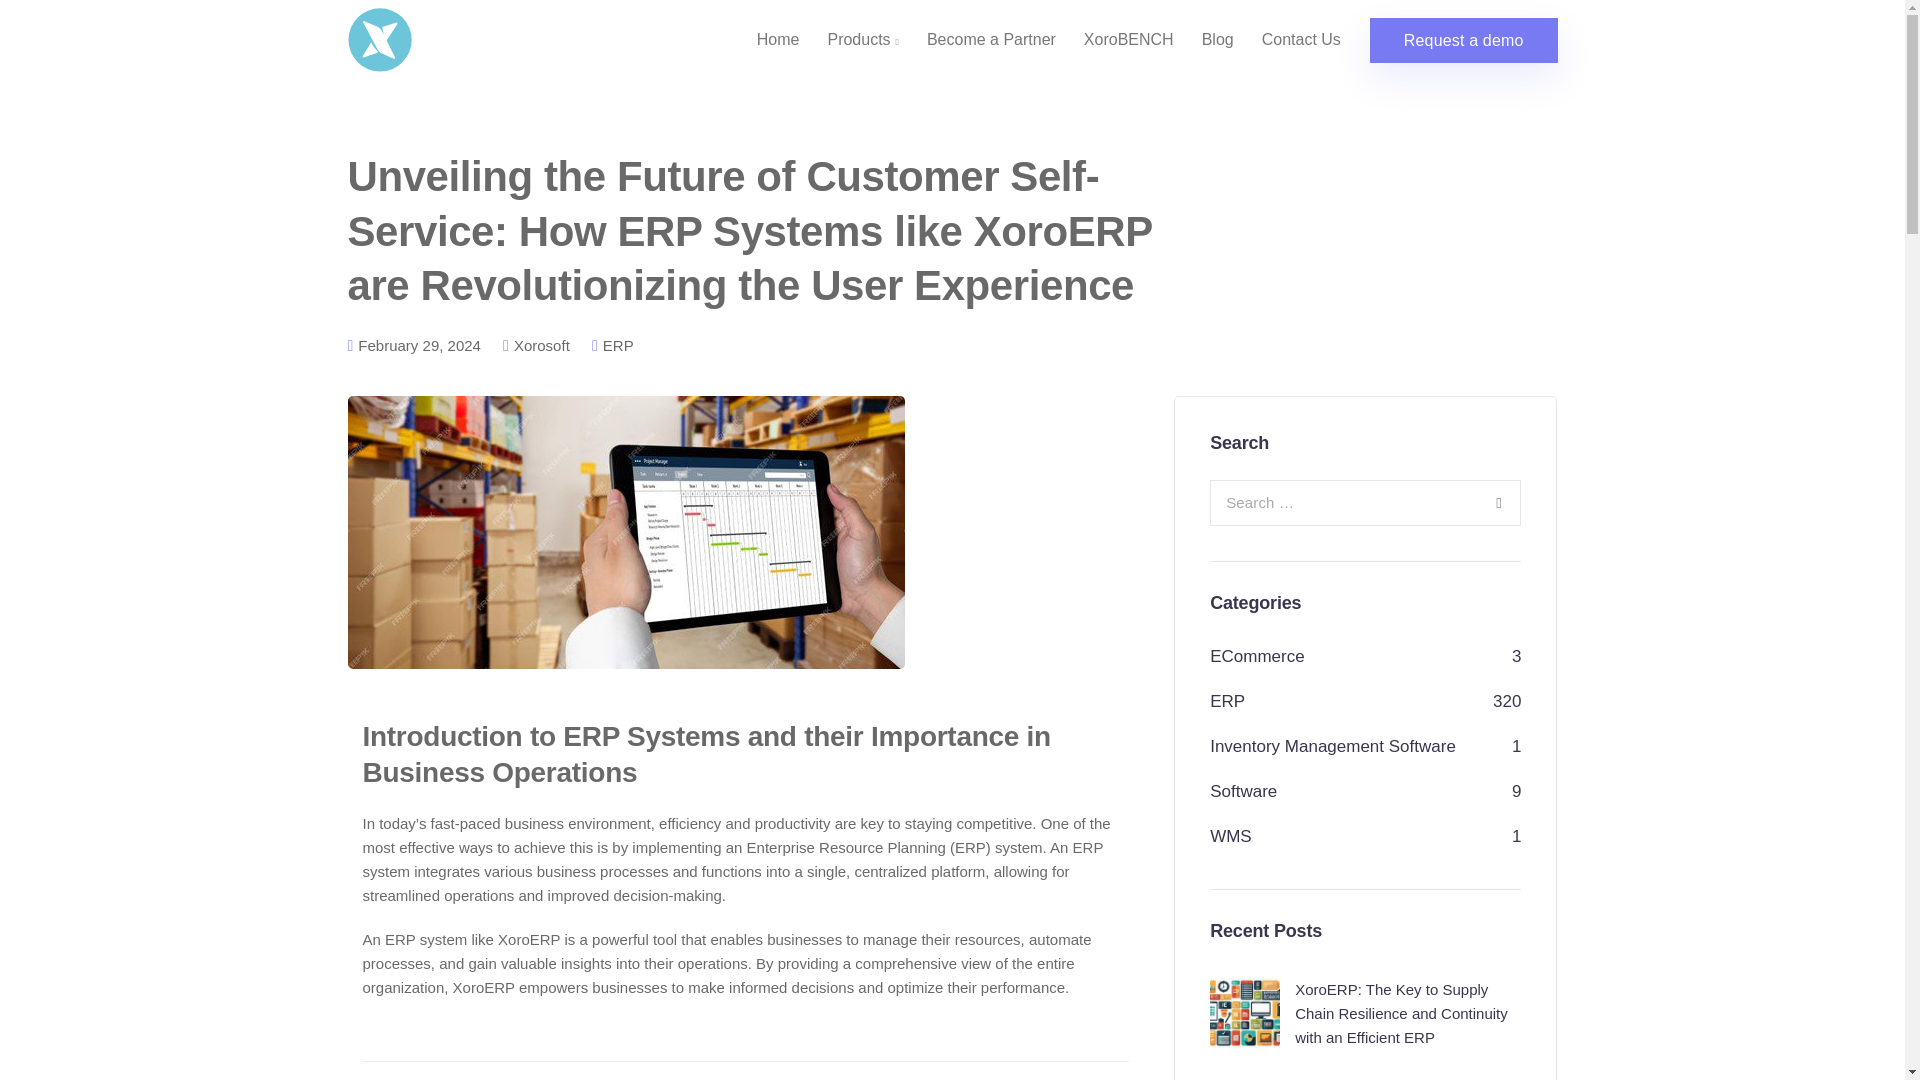 This screenshot has width=1920, height=1080. I want to click on Become a Partner, so click(991, 40).